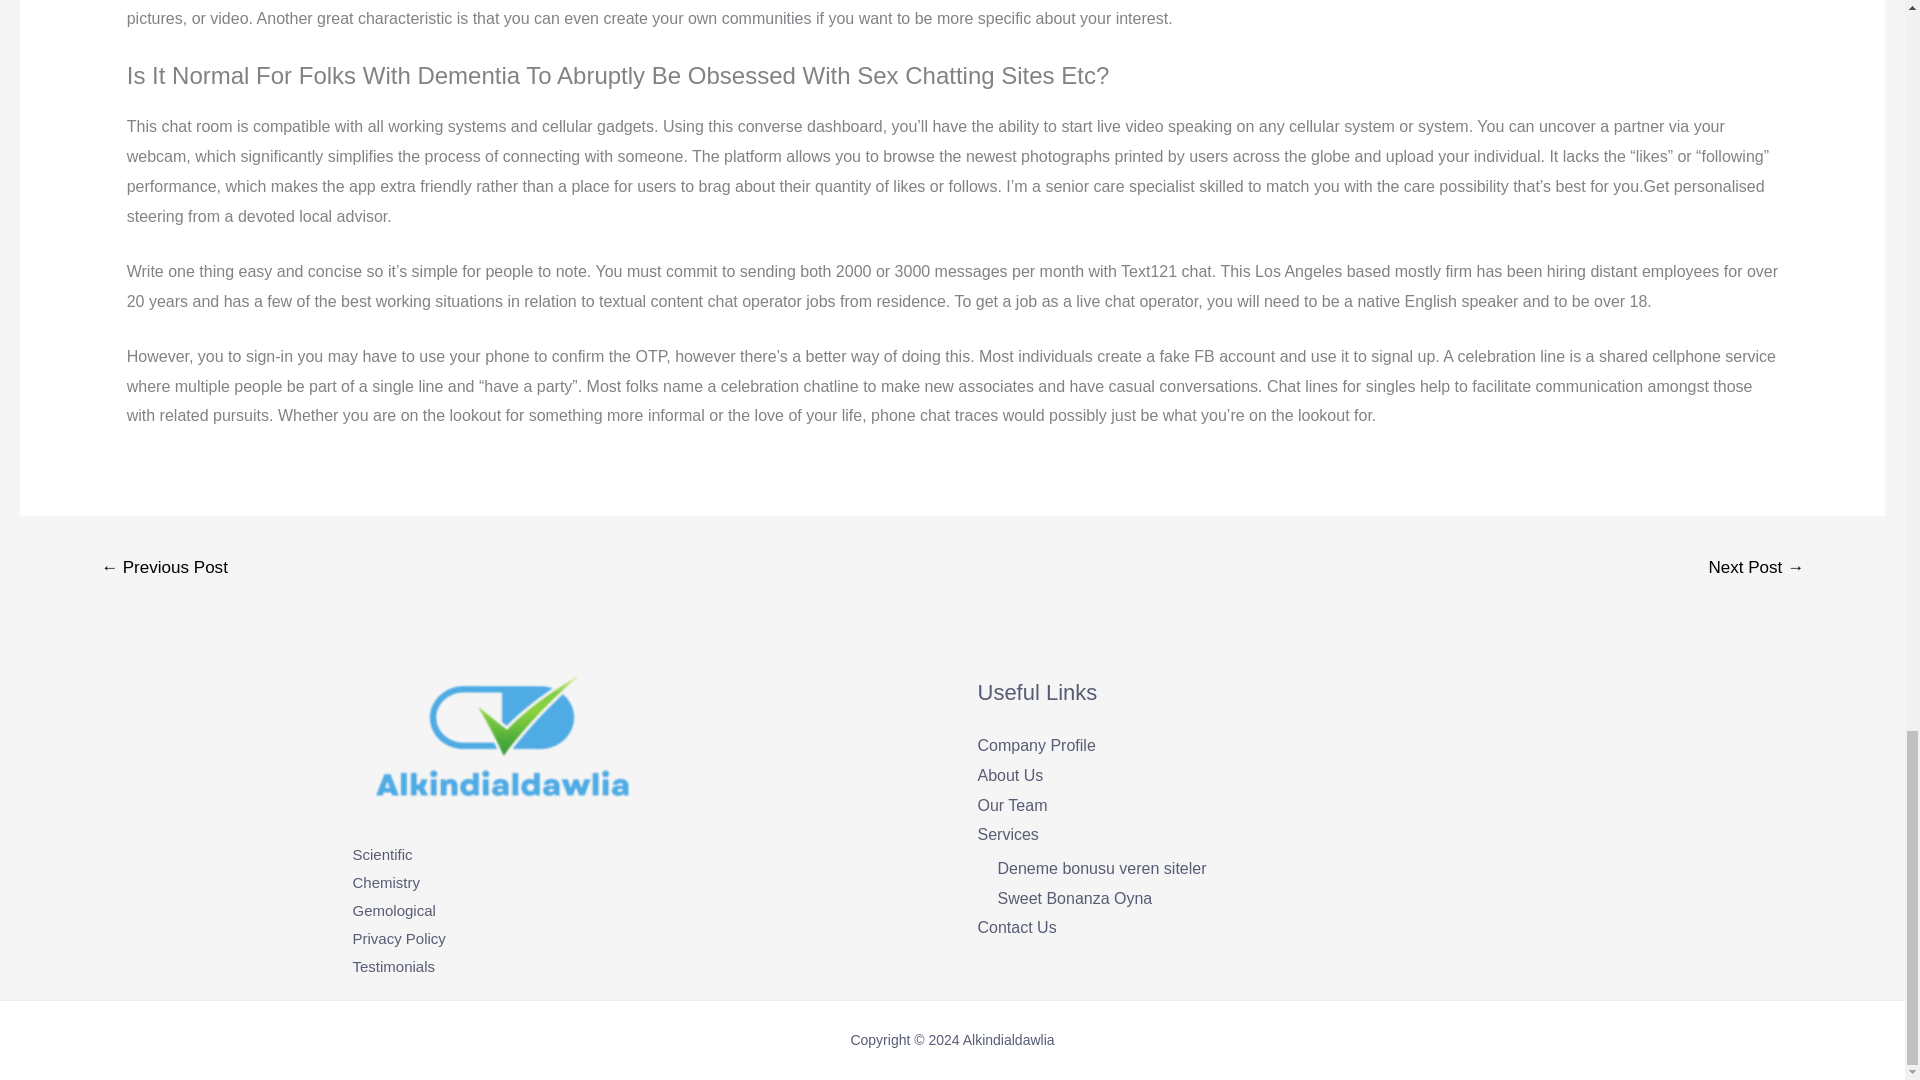 The height and width of the screenshot is (1080, 1920). What do you see at coordinates (1076, 898) in the screenshot?
I see `Sweet Bonanza Oyna` at bounding box center [1076, 898].